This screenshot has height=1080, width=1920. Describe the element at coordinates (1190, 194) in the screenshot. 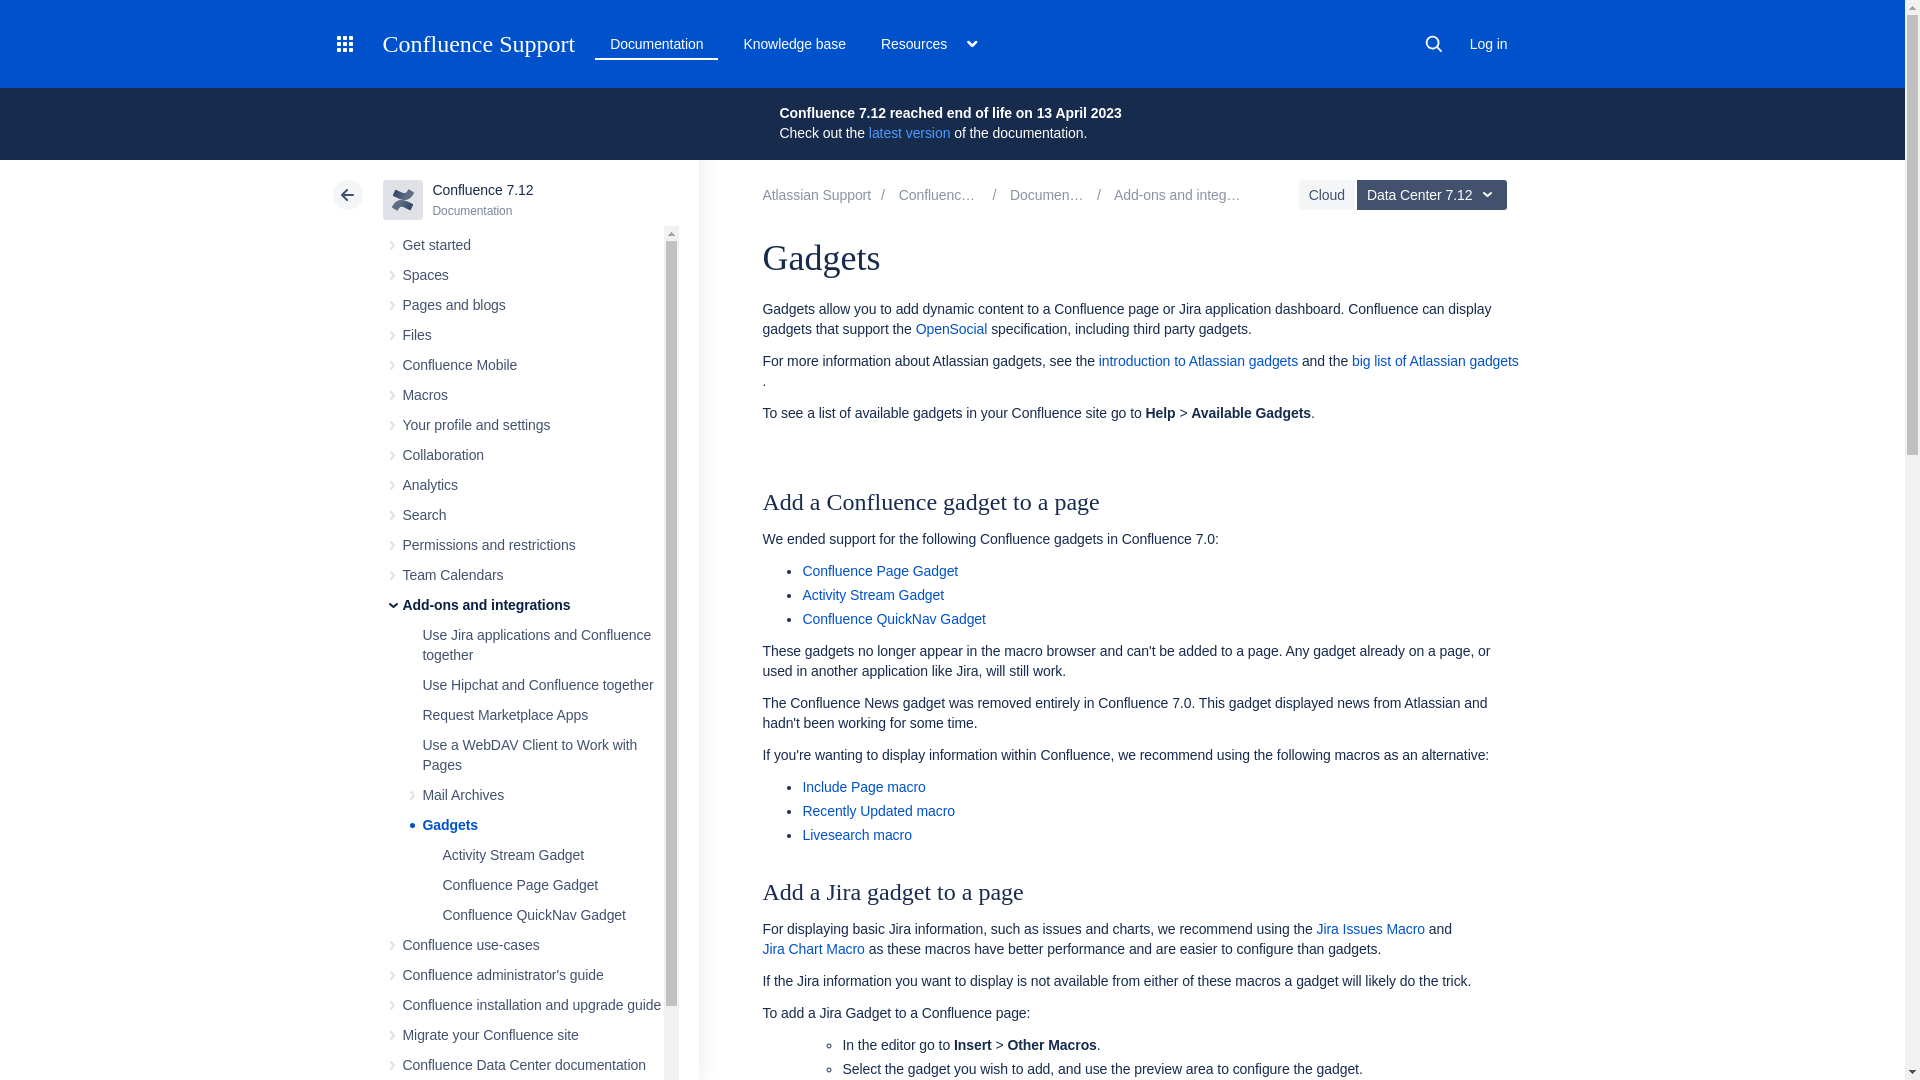

I see `Add-ons and integrations` at that location.